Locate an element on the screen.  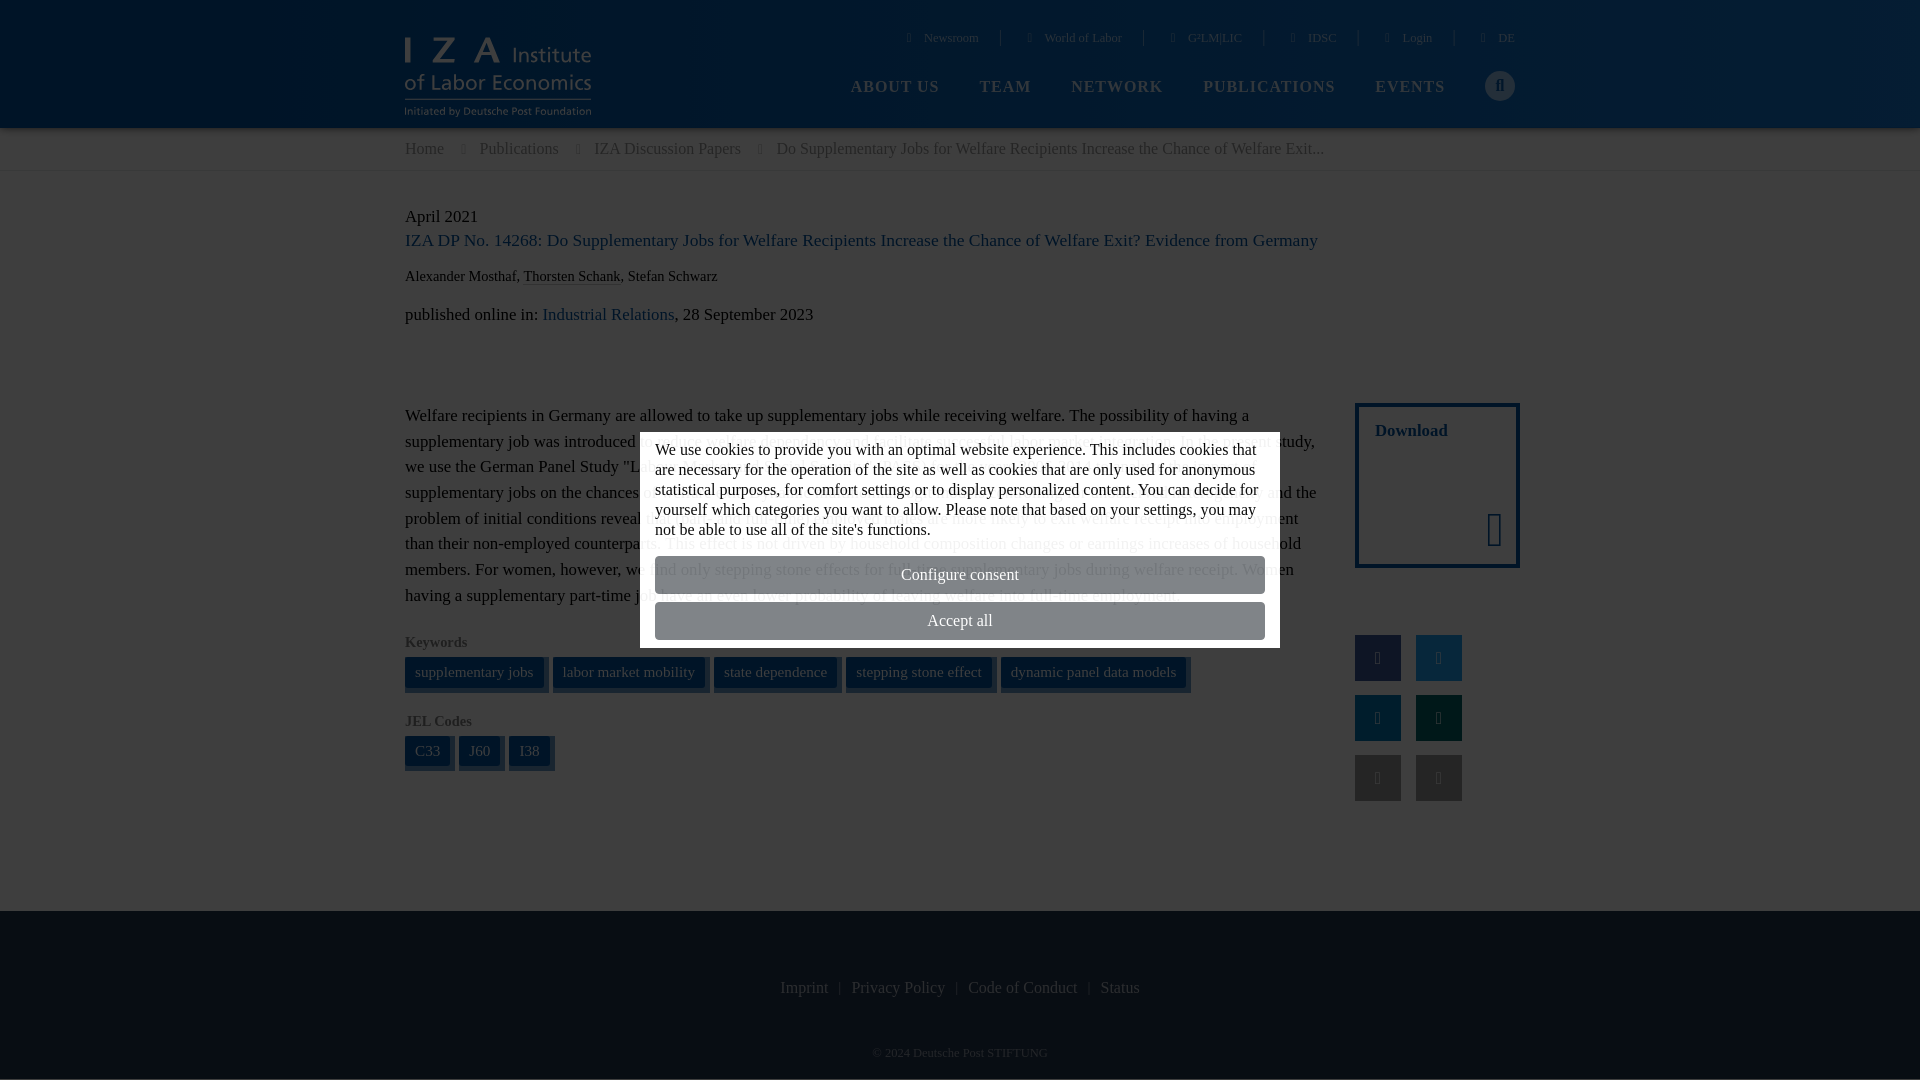
IDSC is located at coordinates (1310, 40).